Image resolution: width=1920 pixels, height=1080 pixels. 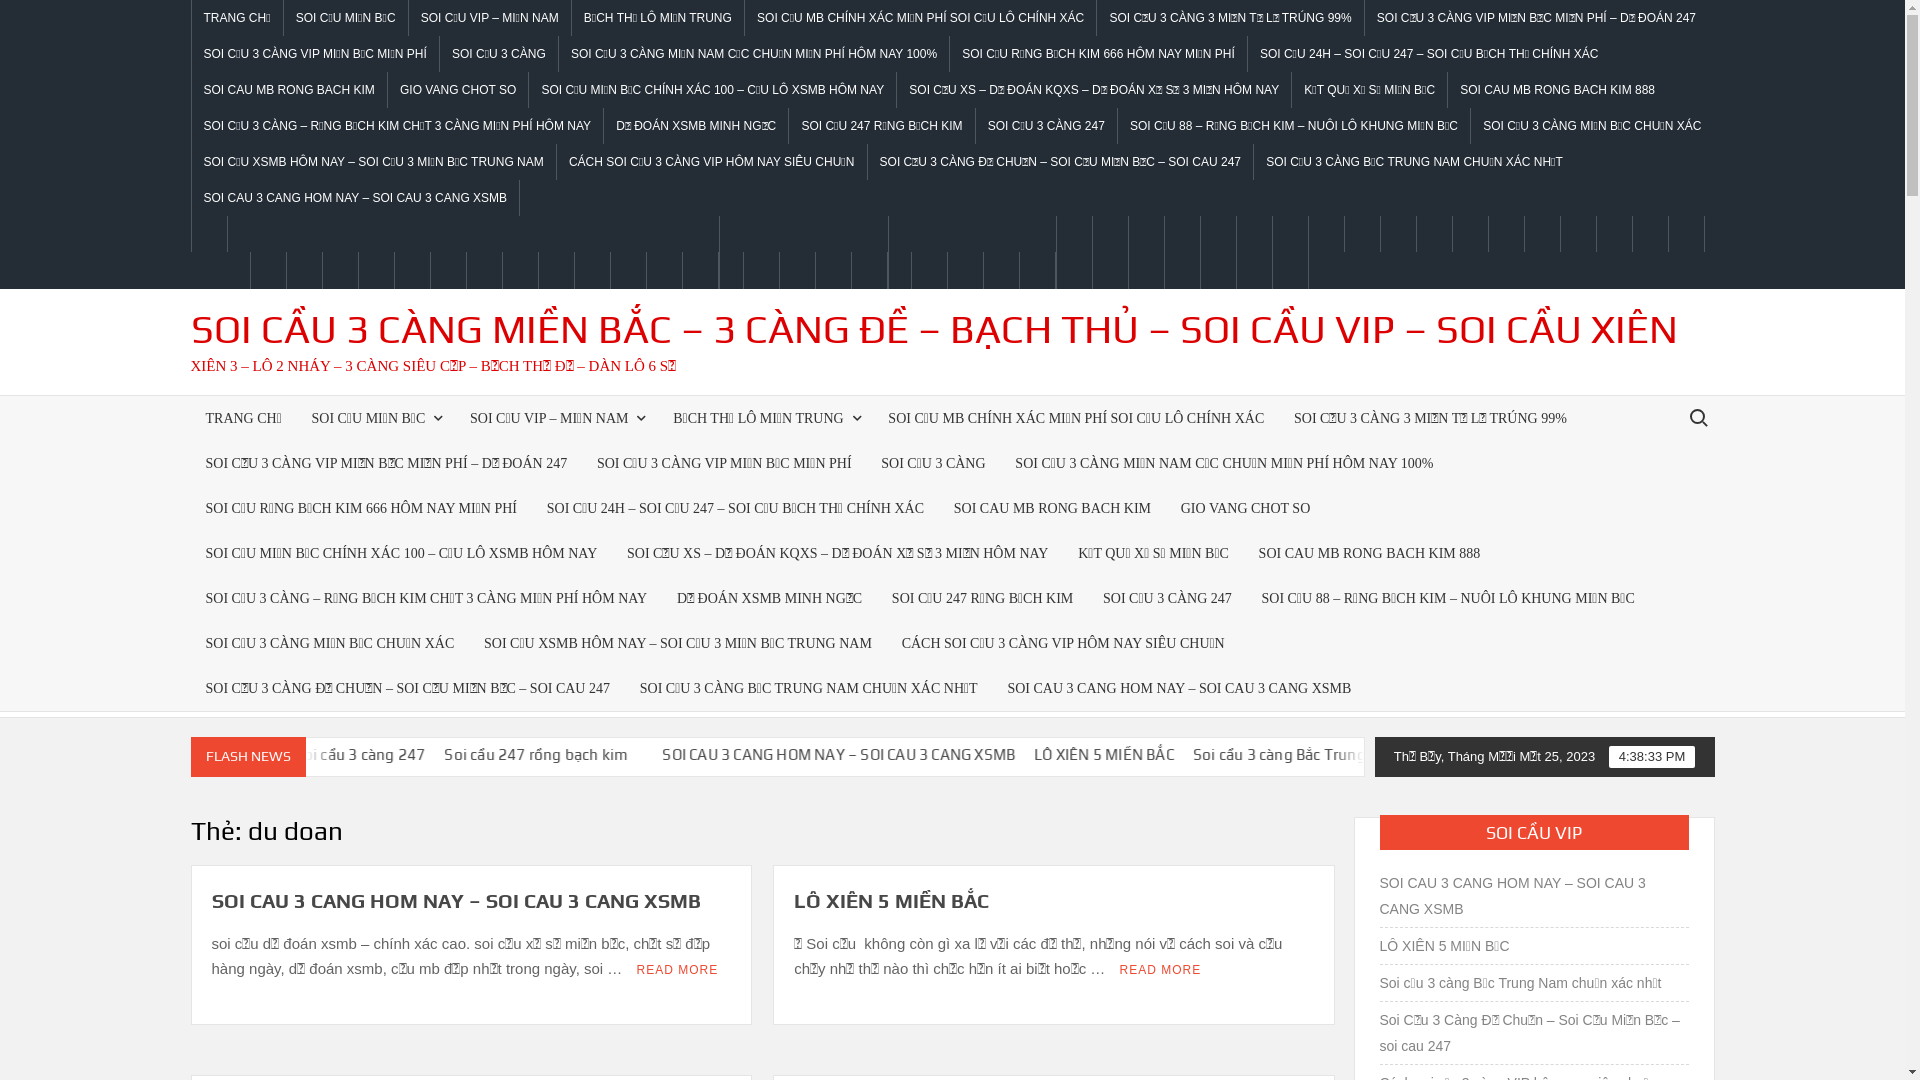 What do you see at coordinates (1161, 970) in the screenshot?
I see `READ MORE` at bounding box center [1161, 970].